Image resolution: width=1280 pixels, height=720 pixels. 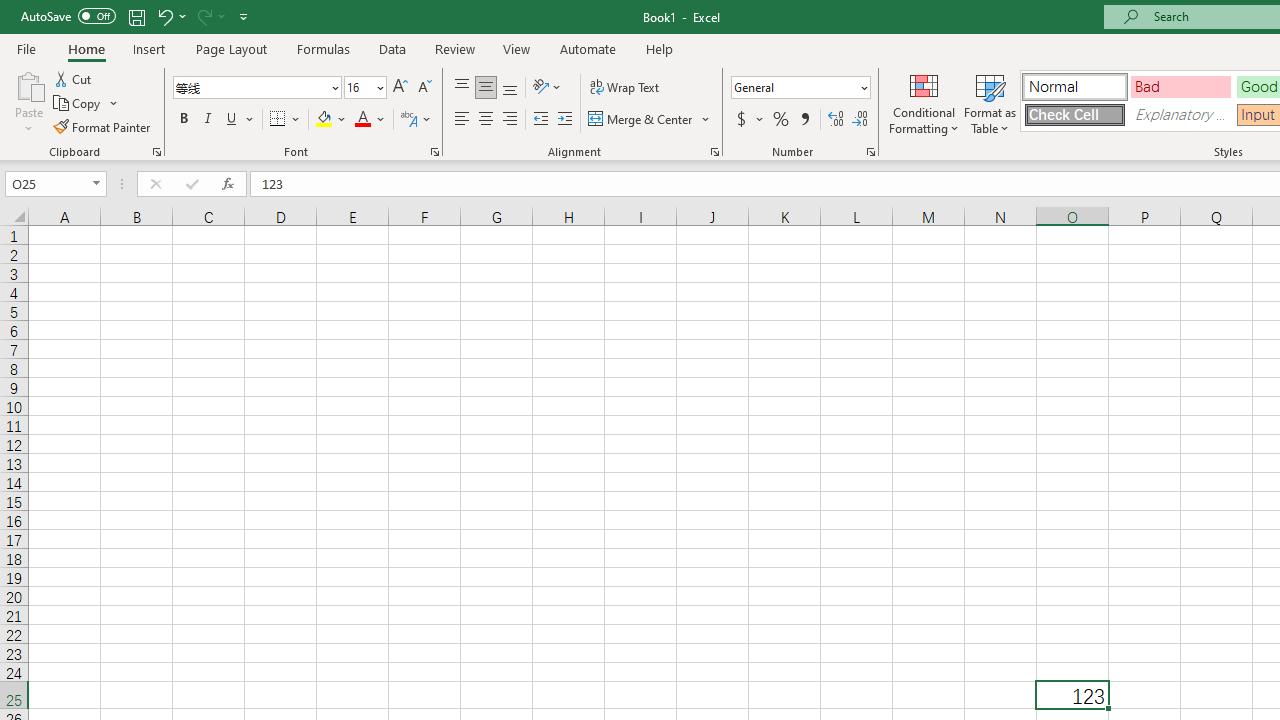 What do you see at coordinates (400, 88) in the screenshot?
I see `Increase Font Size` at bounding box center [400, 88].